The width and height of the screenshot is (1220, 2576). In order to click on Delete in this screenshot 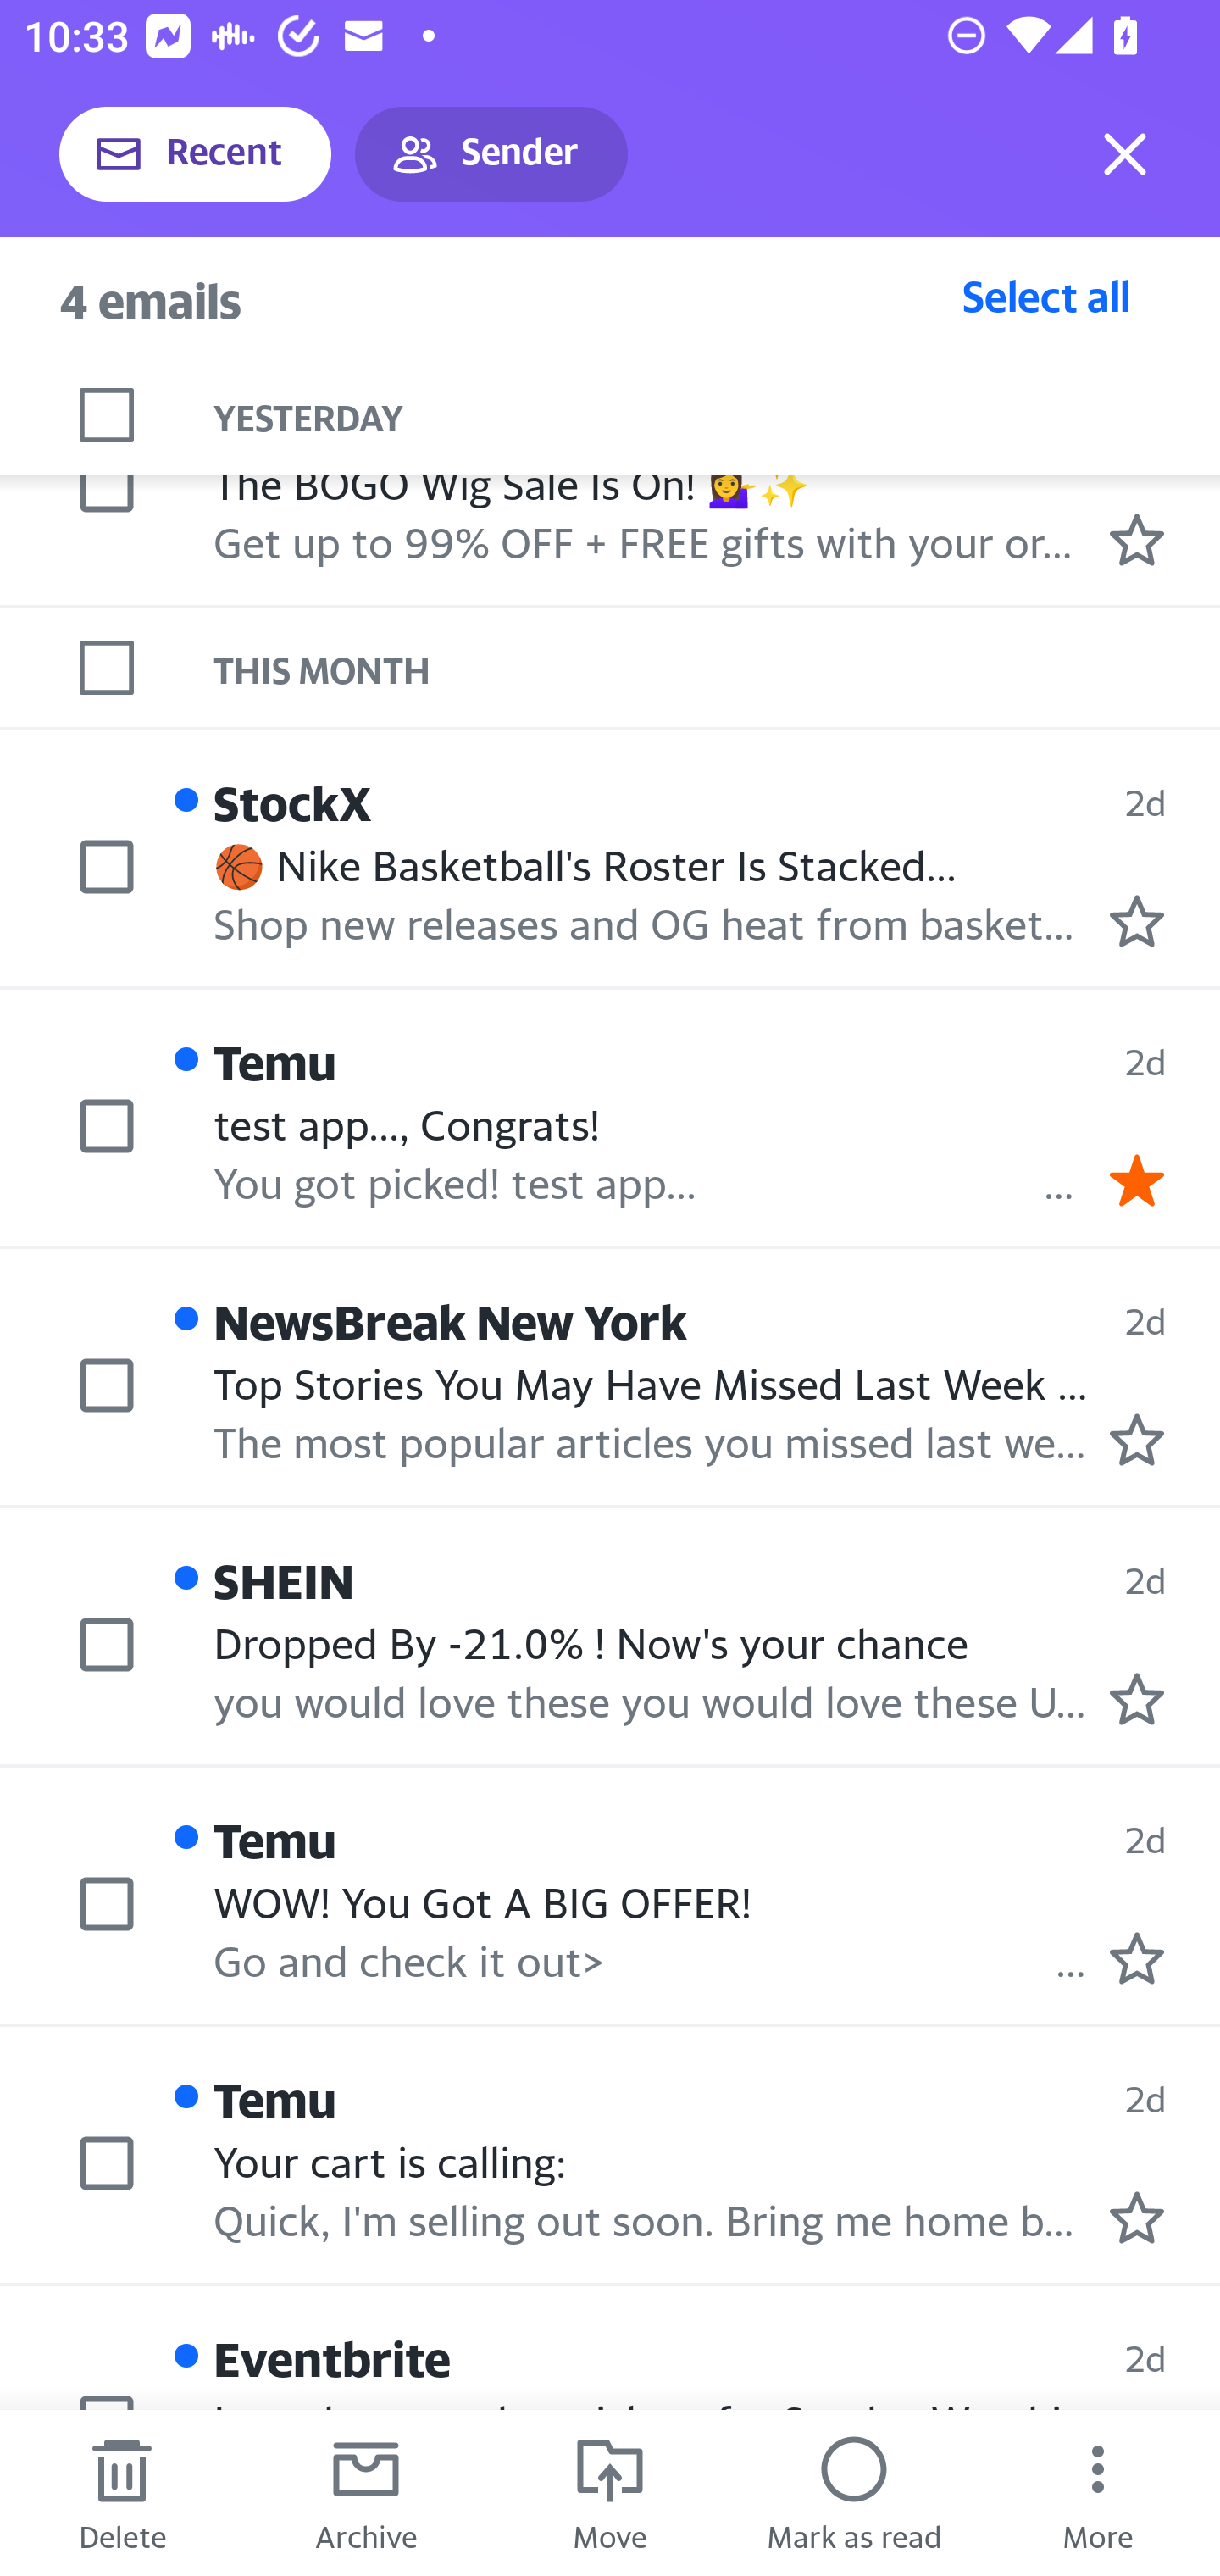, I will do `click(122, 2493)`.